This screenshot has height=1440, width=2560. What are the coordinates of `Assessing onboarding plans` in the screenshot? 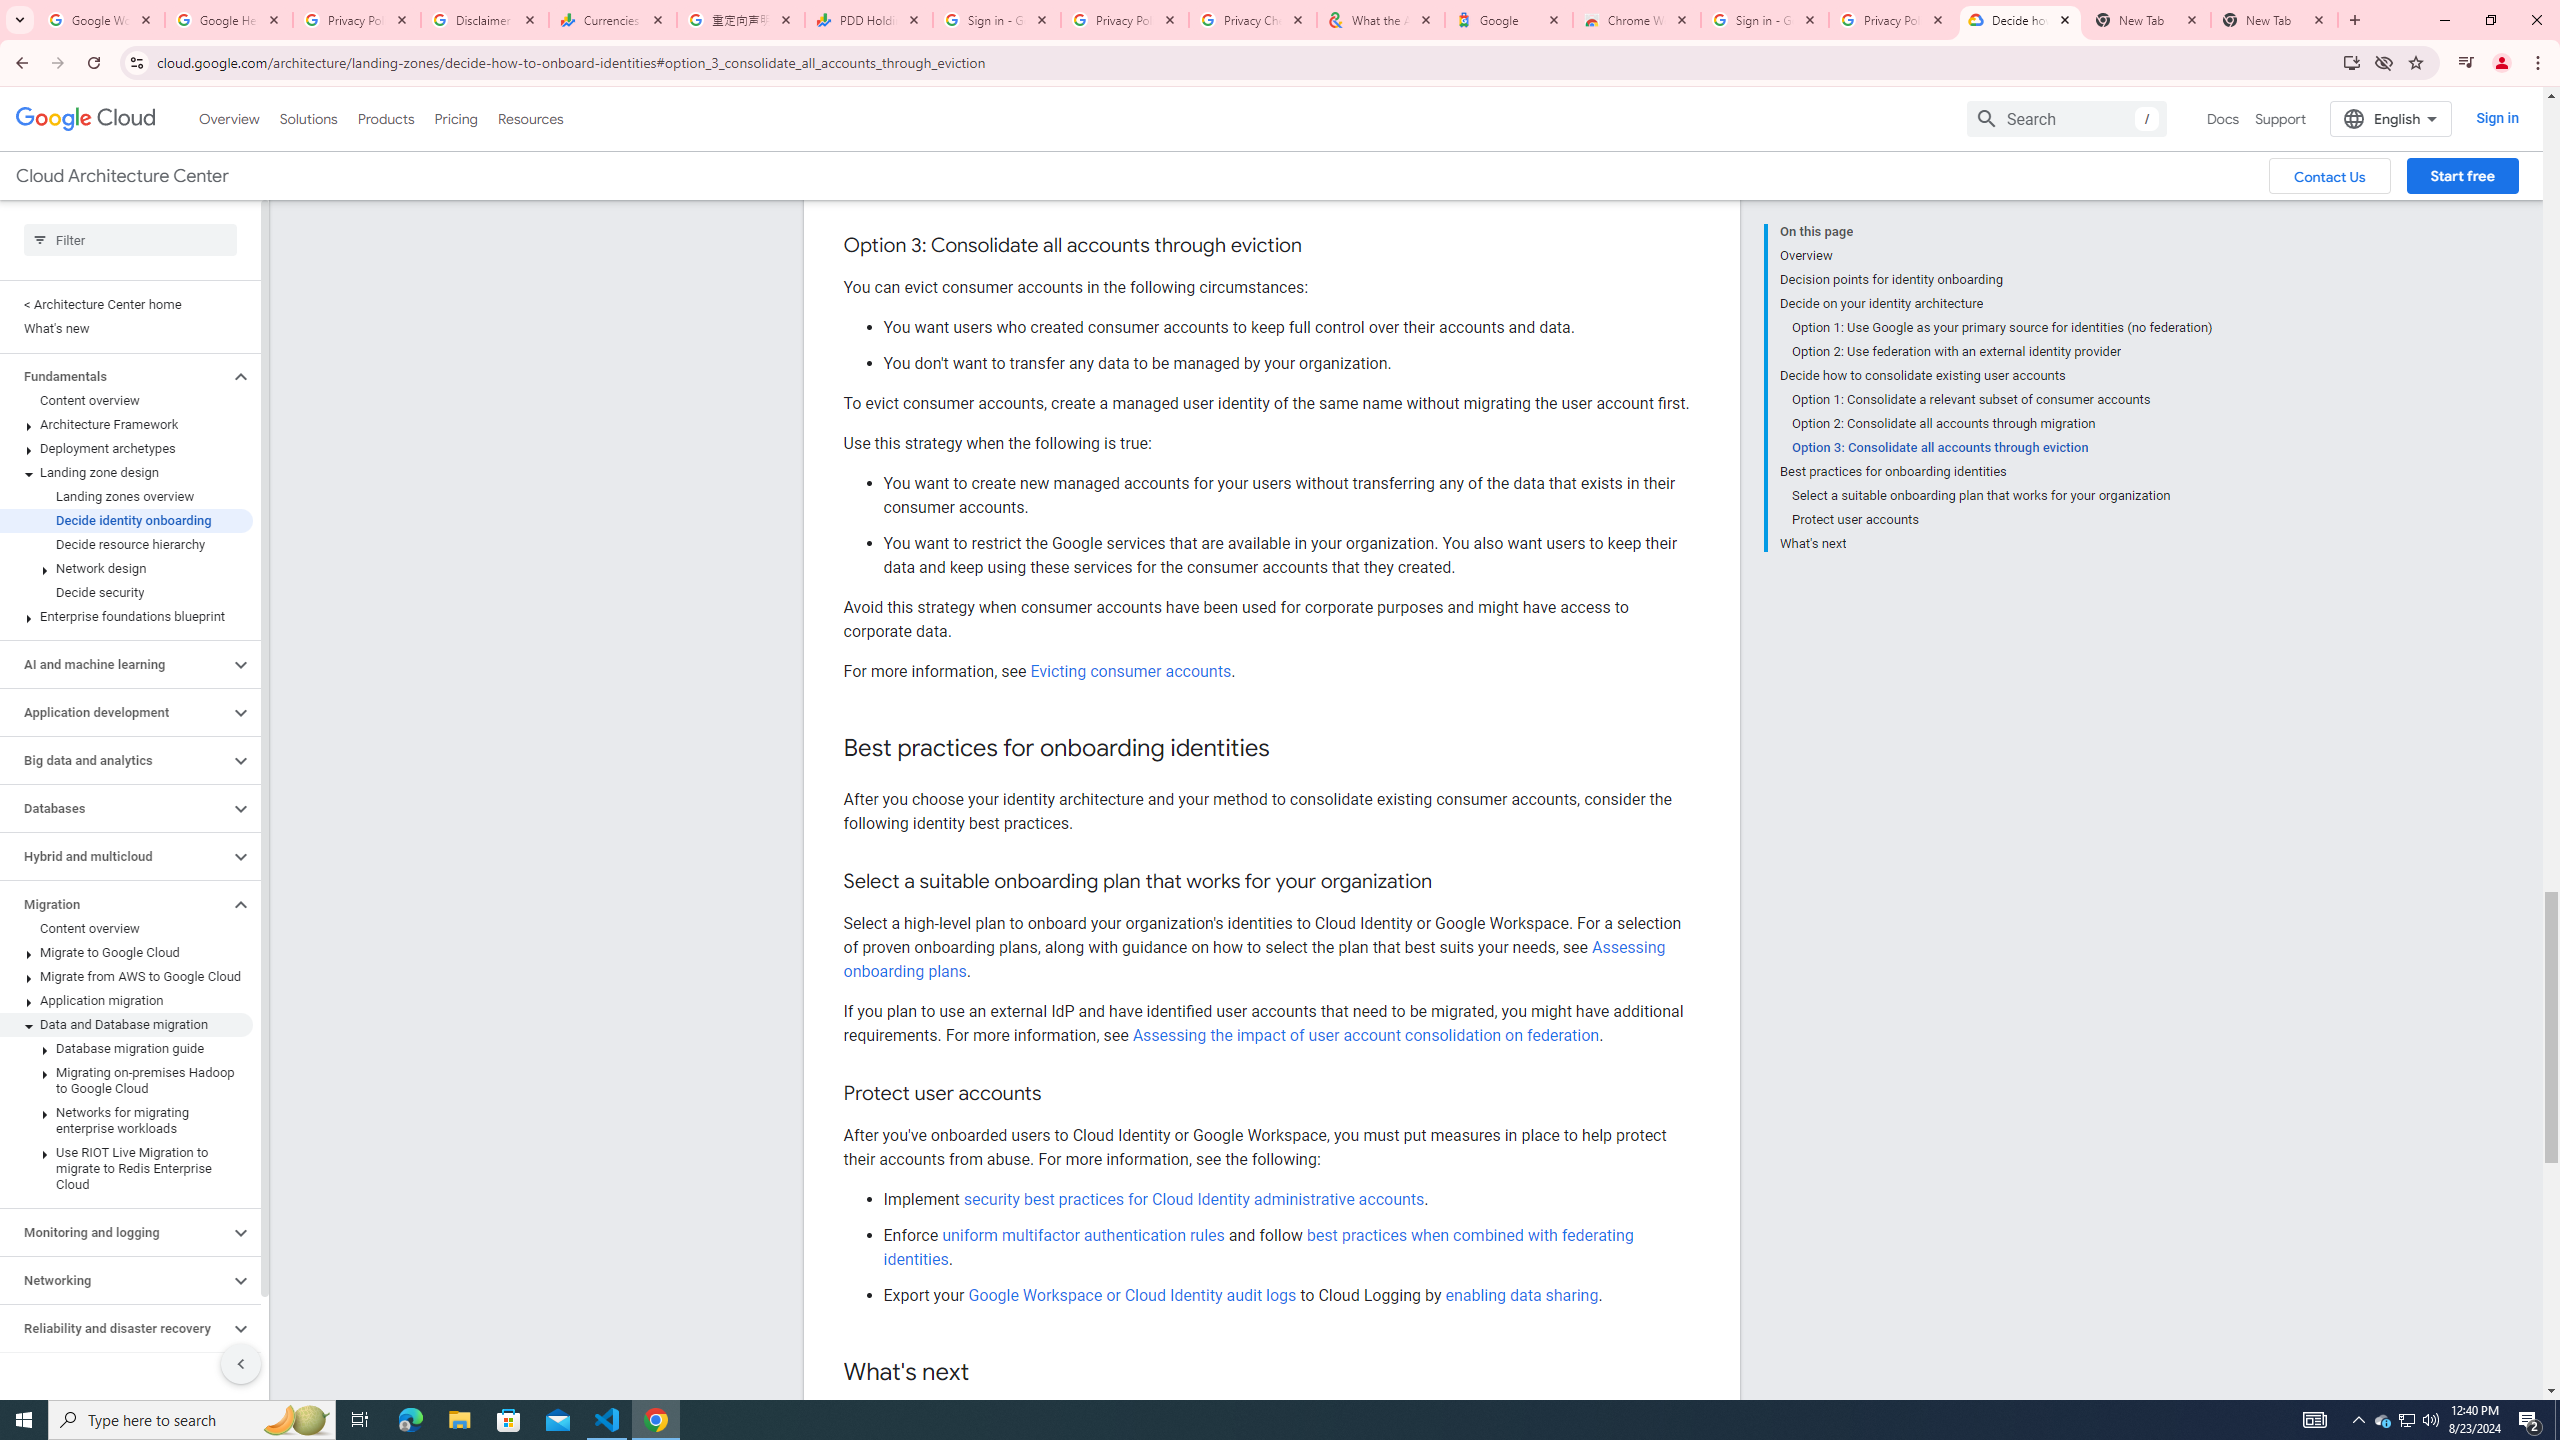 It's located at (1254, 958).